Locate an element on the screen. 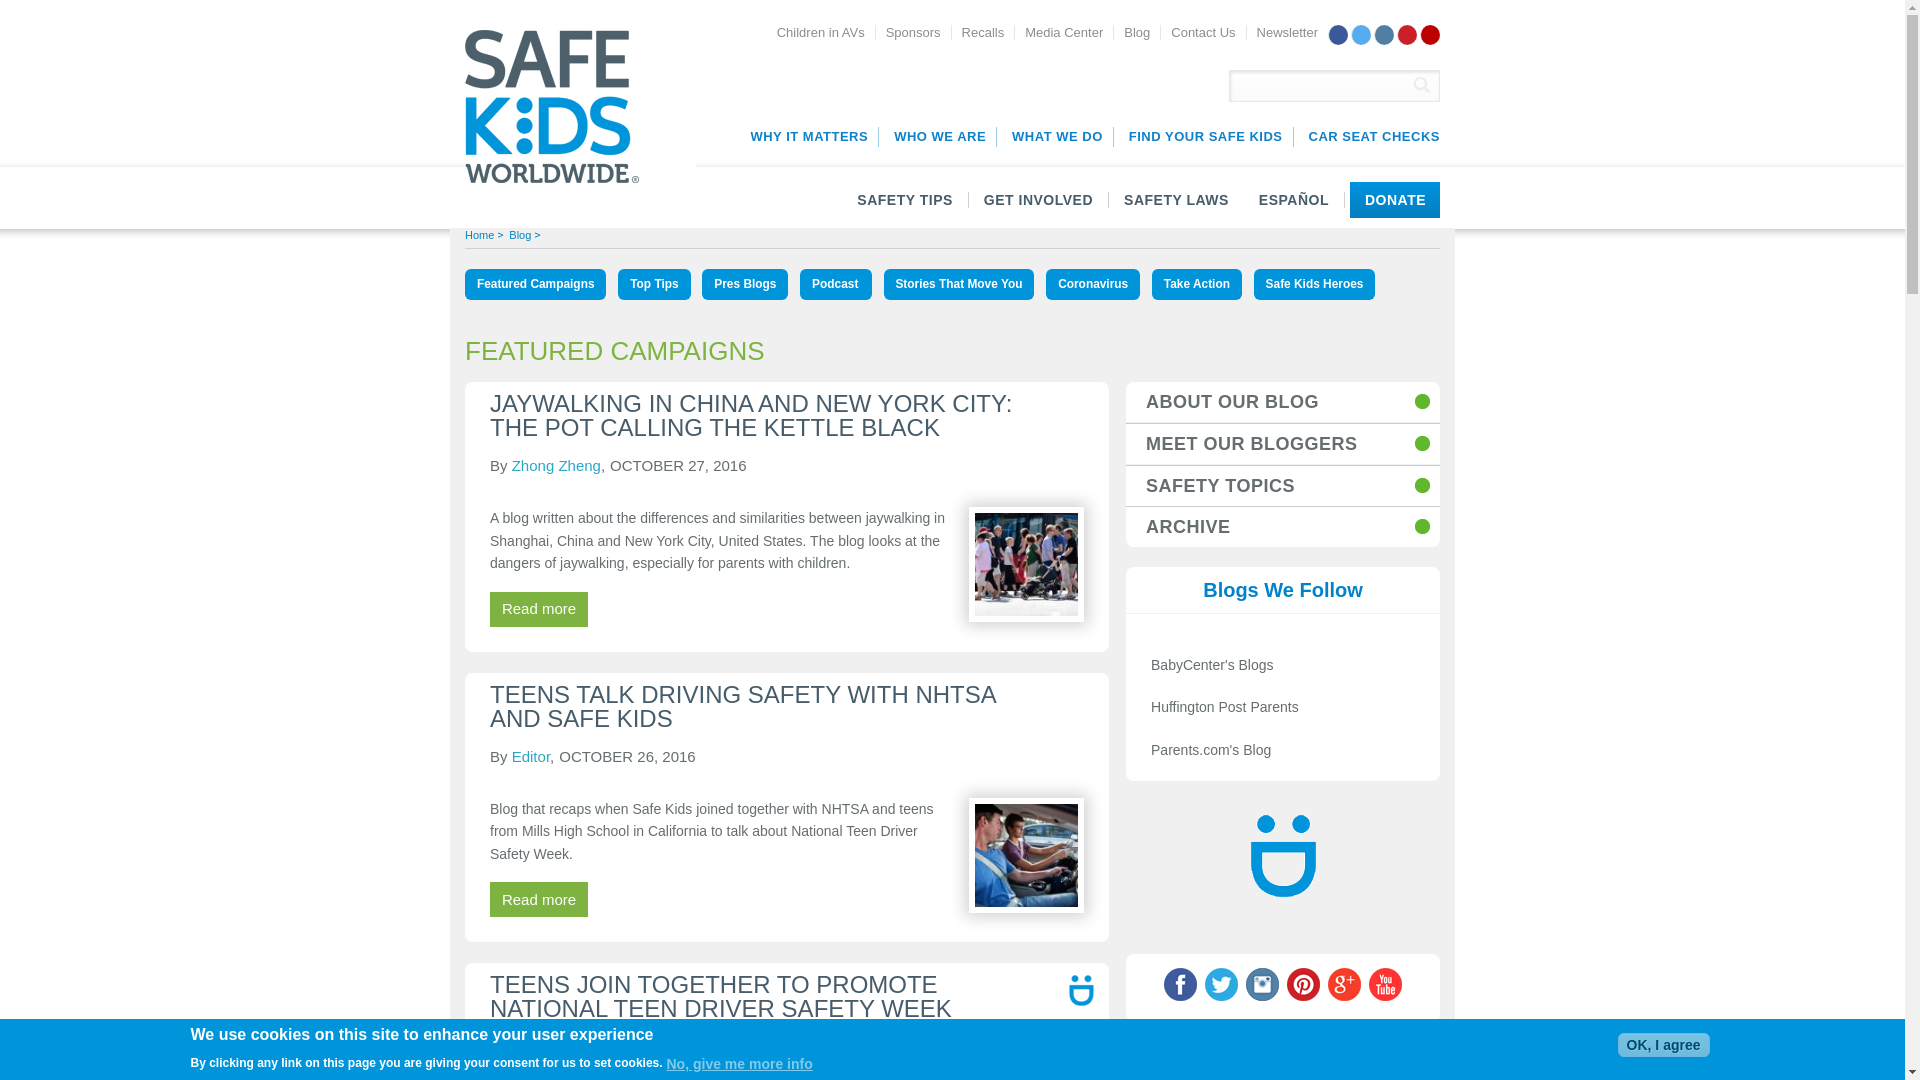  Read or Sign Up for SKW Newsltters is located at coordinates (1287, 32).